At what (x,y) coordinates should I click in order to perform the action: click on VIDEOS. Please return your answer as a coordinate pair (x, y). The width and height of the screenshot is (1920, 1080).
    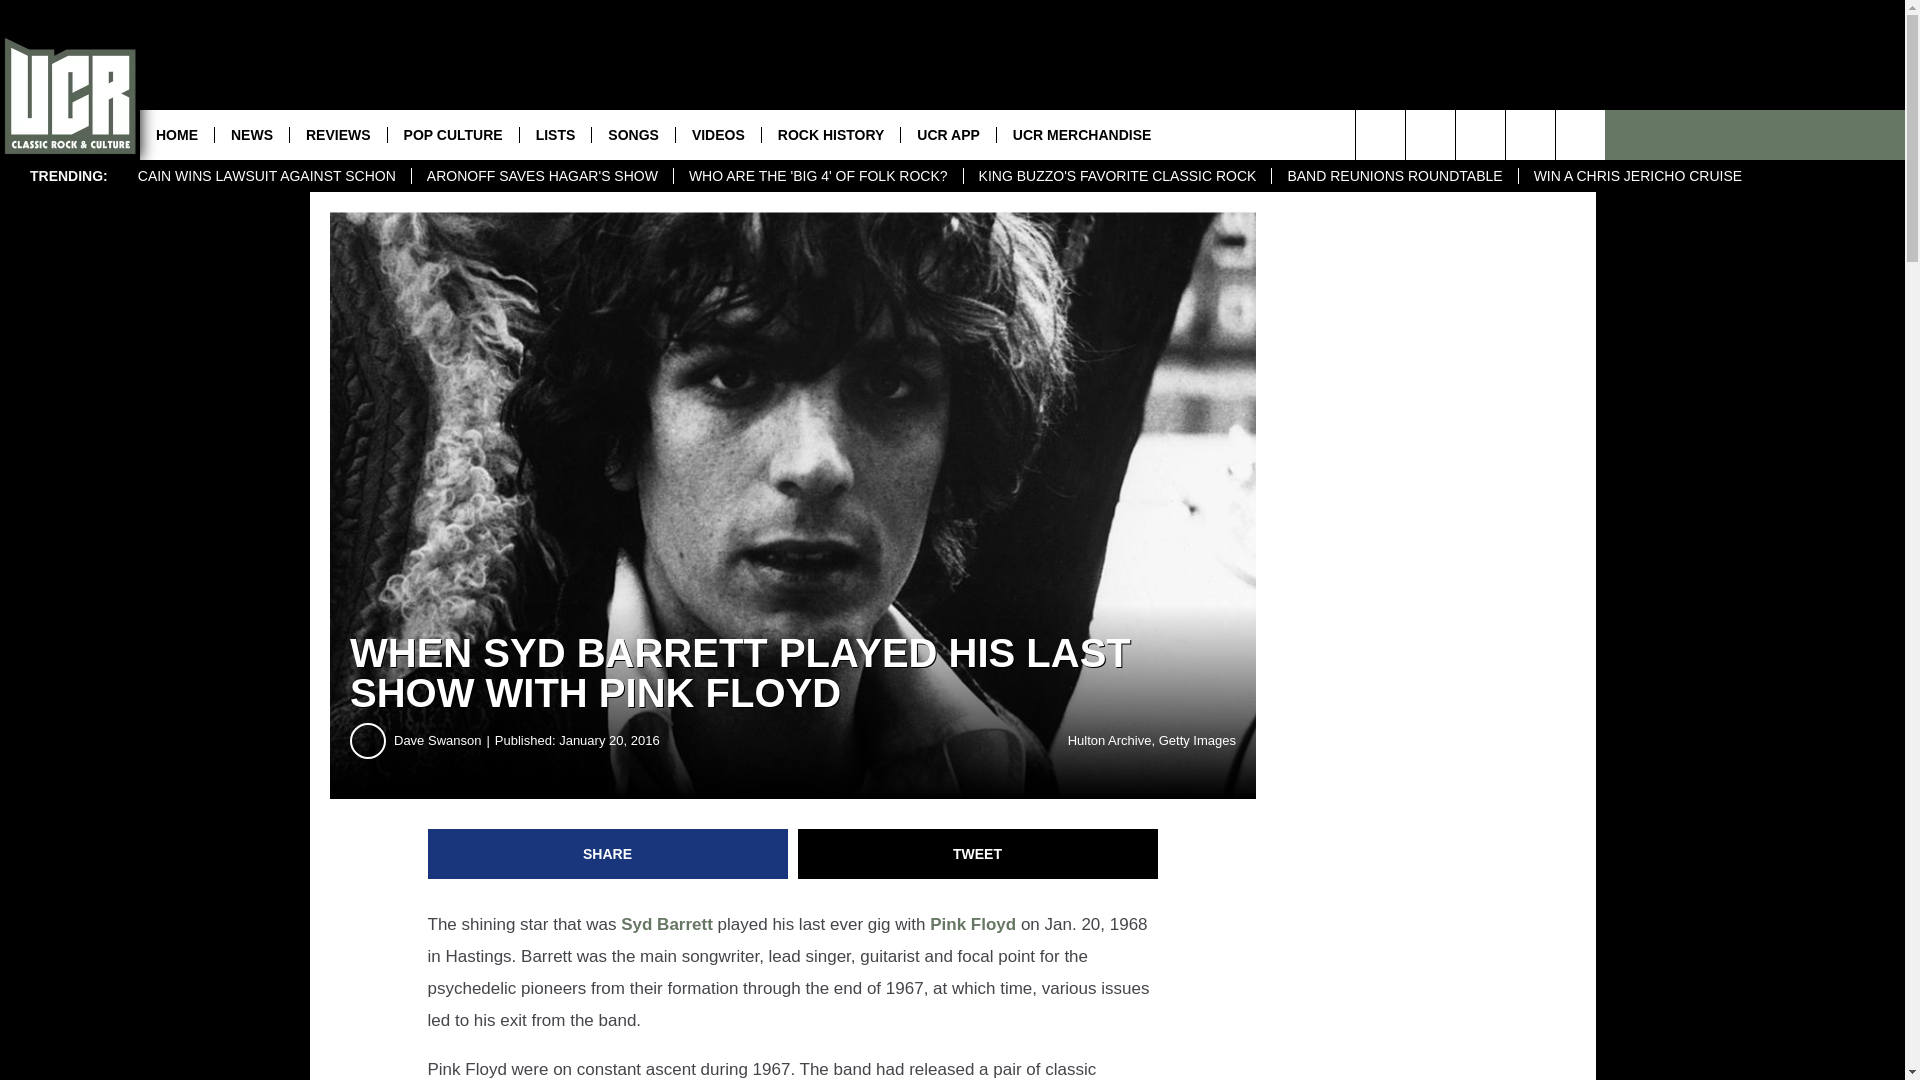
    Looking at the image, I should click on (718, 134).